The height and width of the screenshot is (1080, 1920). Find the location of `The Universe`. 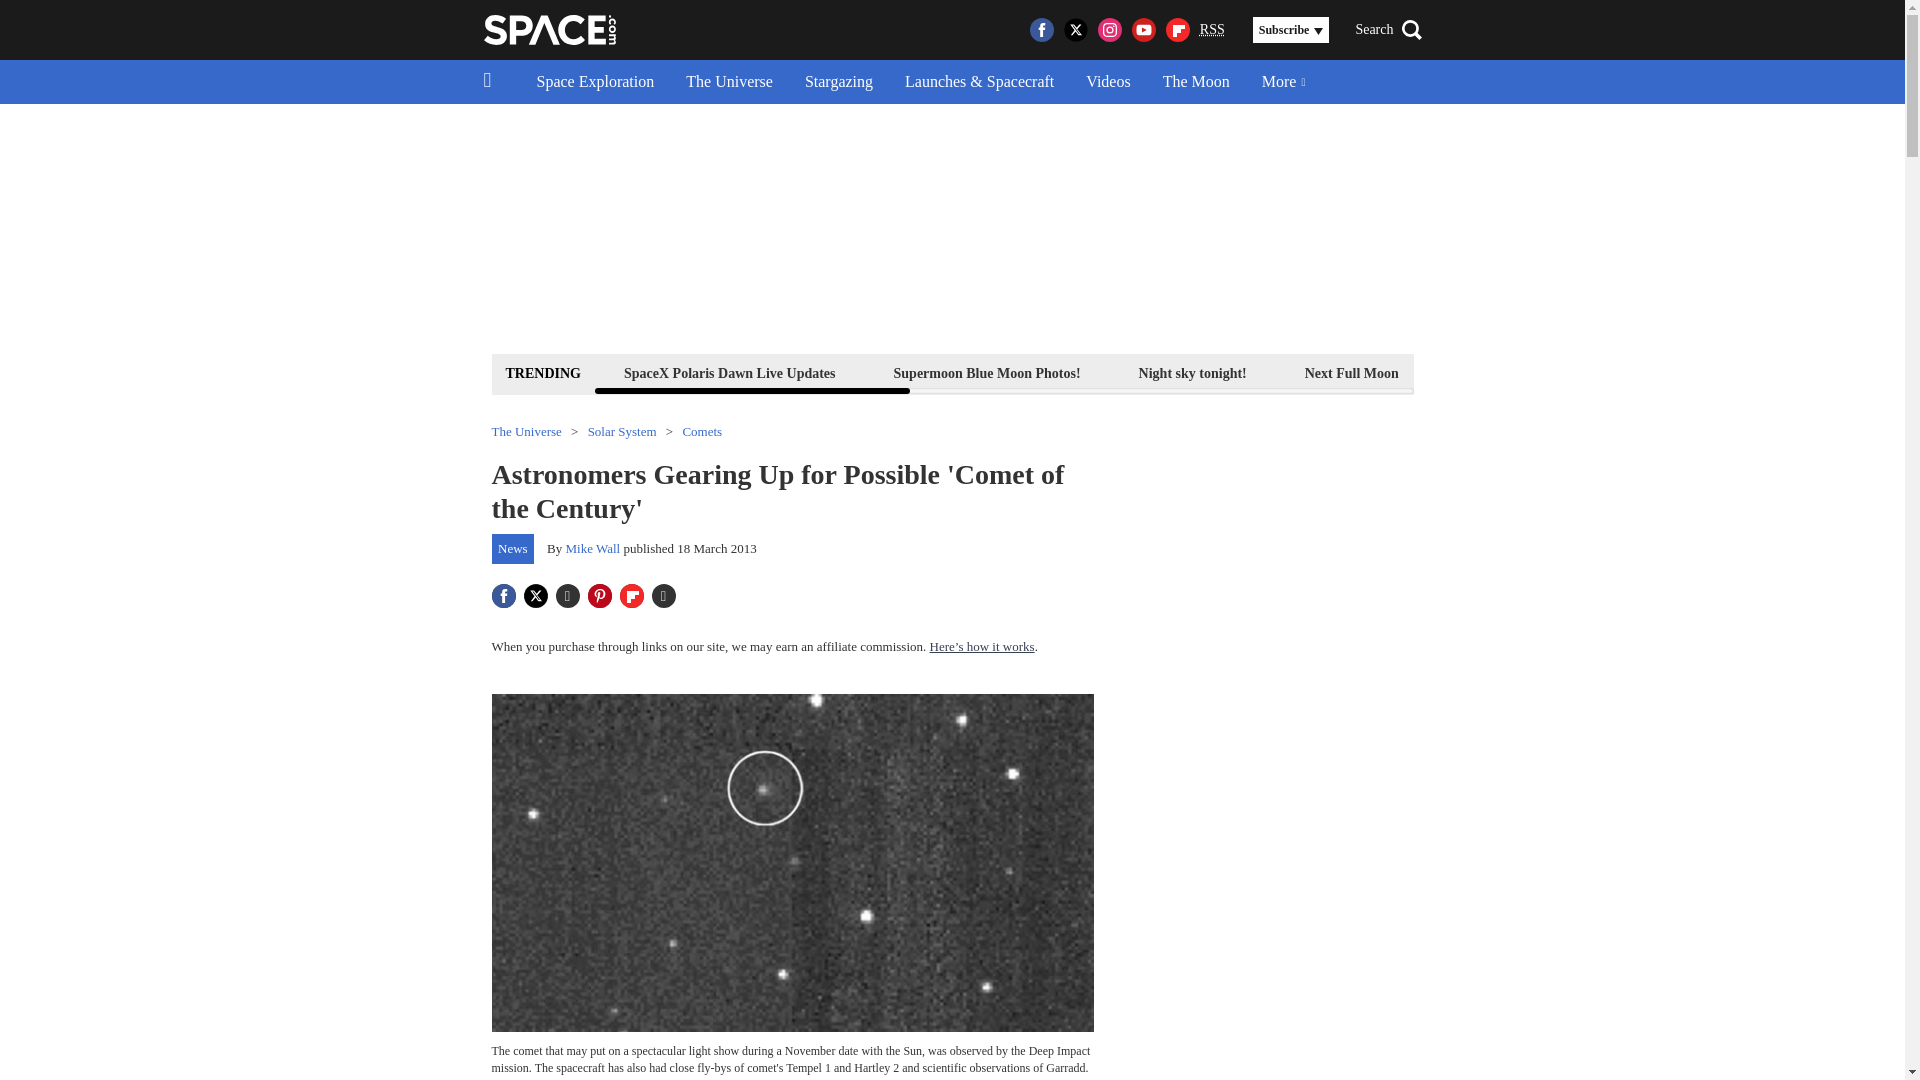

The Universe is located at coordinates (730, 82).